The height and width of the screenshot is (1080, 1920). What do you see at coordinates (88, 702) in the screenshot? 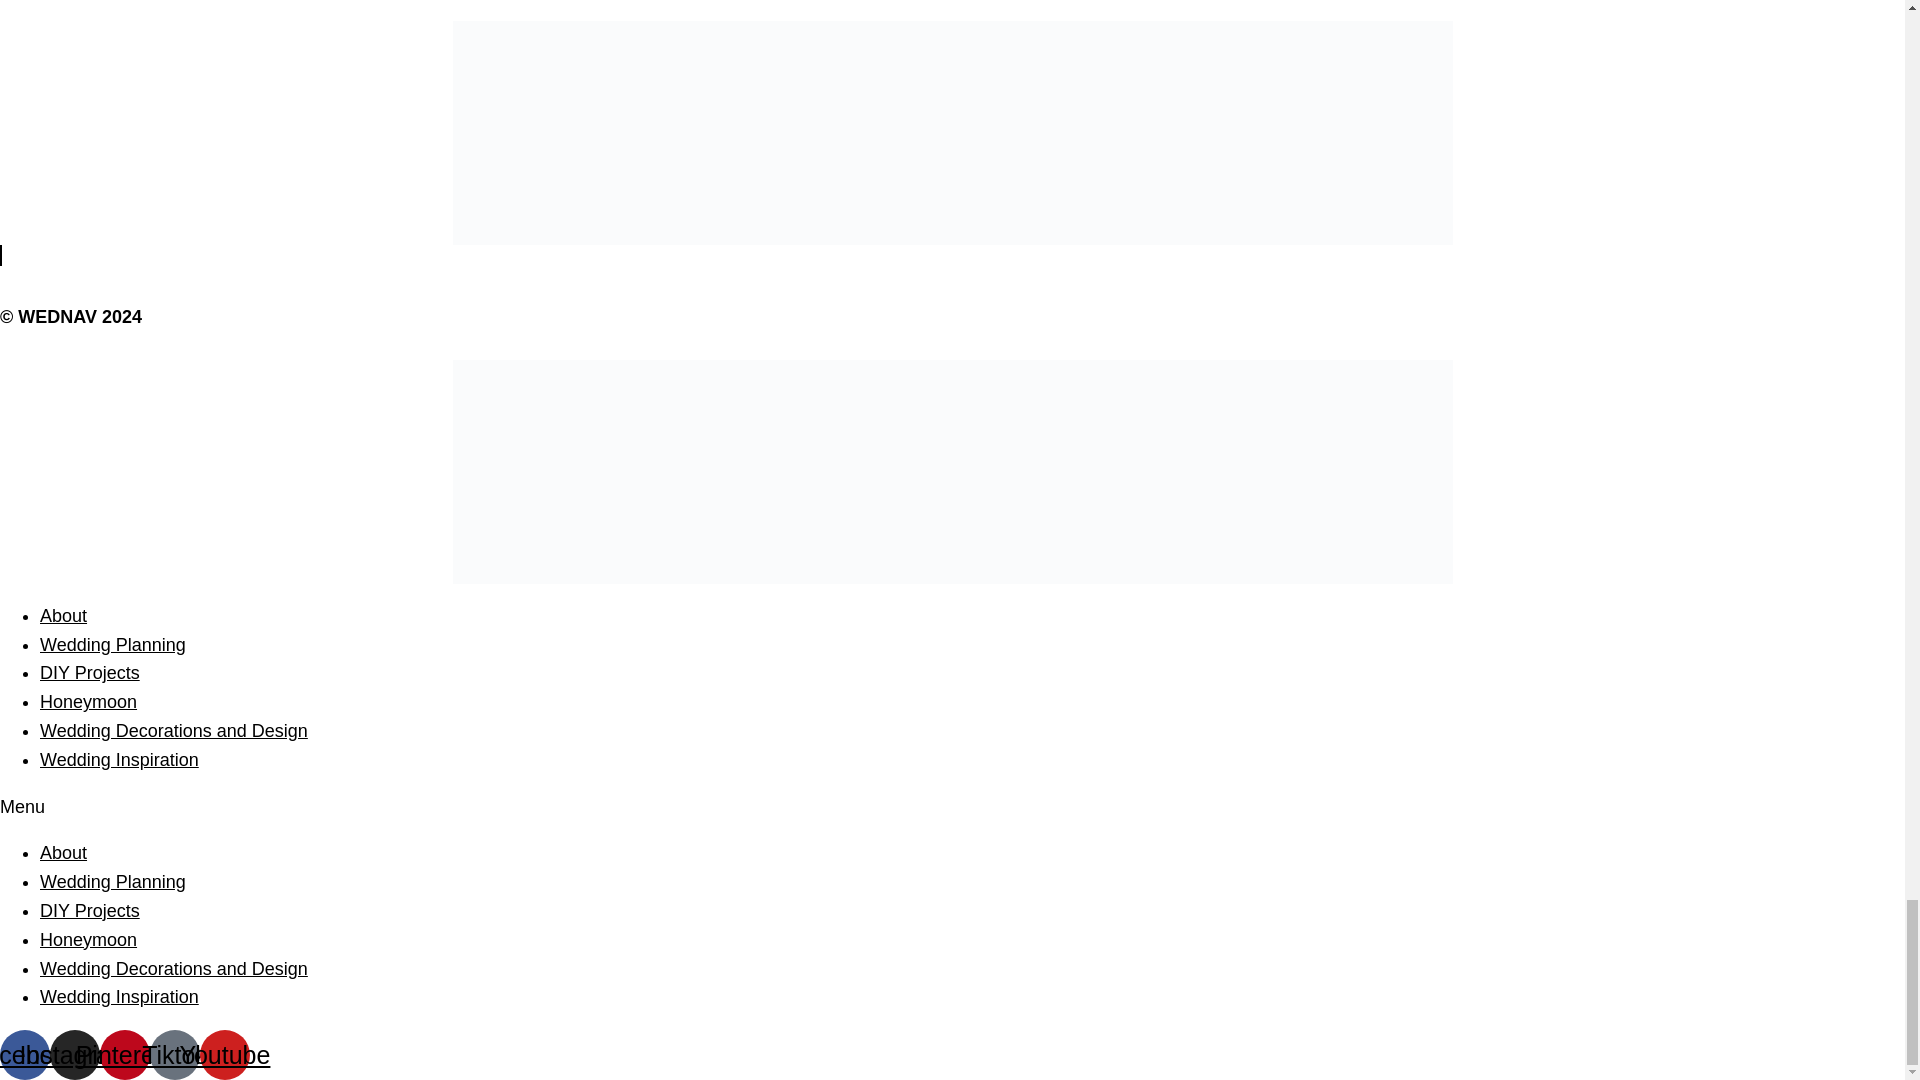
I see `Honeymoon` at bounding box center [88, 702].